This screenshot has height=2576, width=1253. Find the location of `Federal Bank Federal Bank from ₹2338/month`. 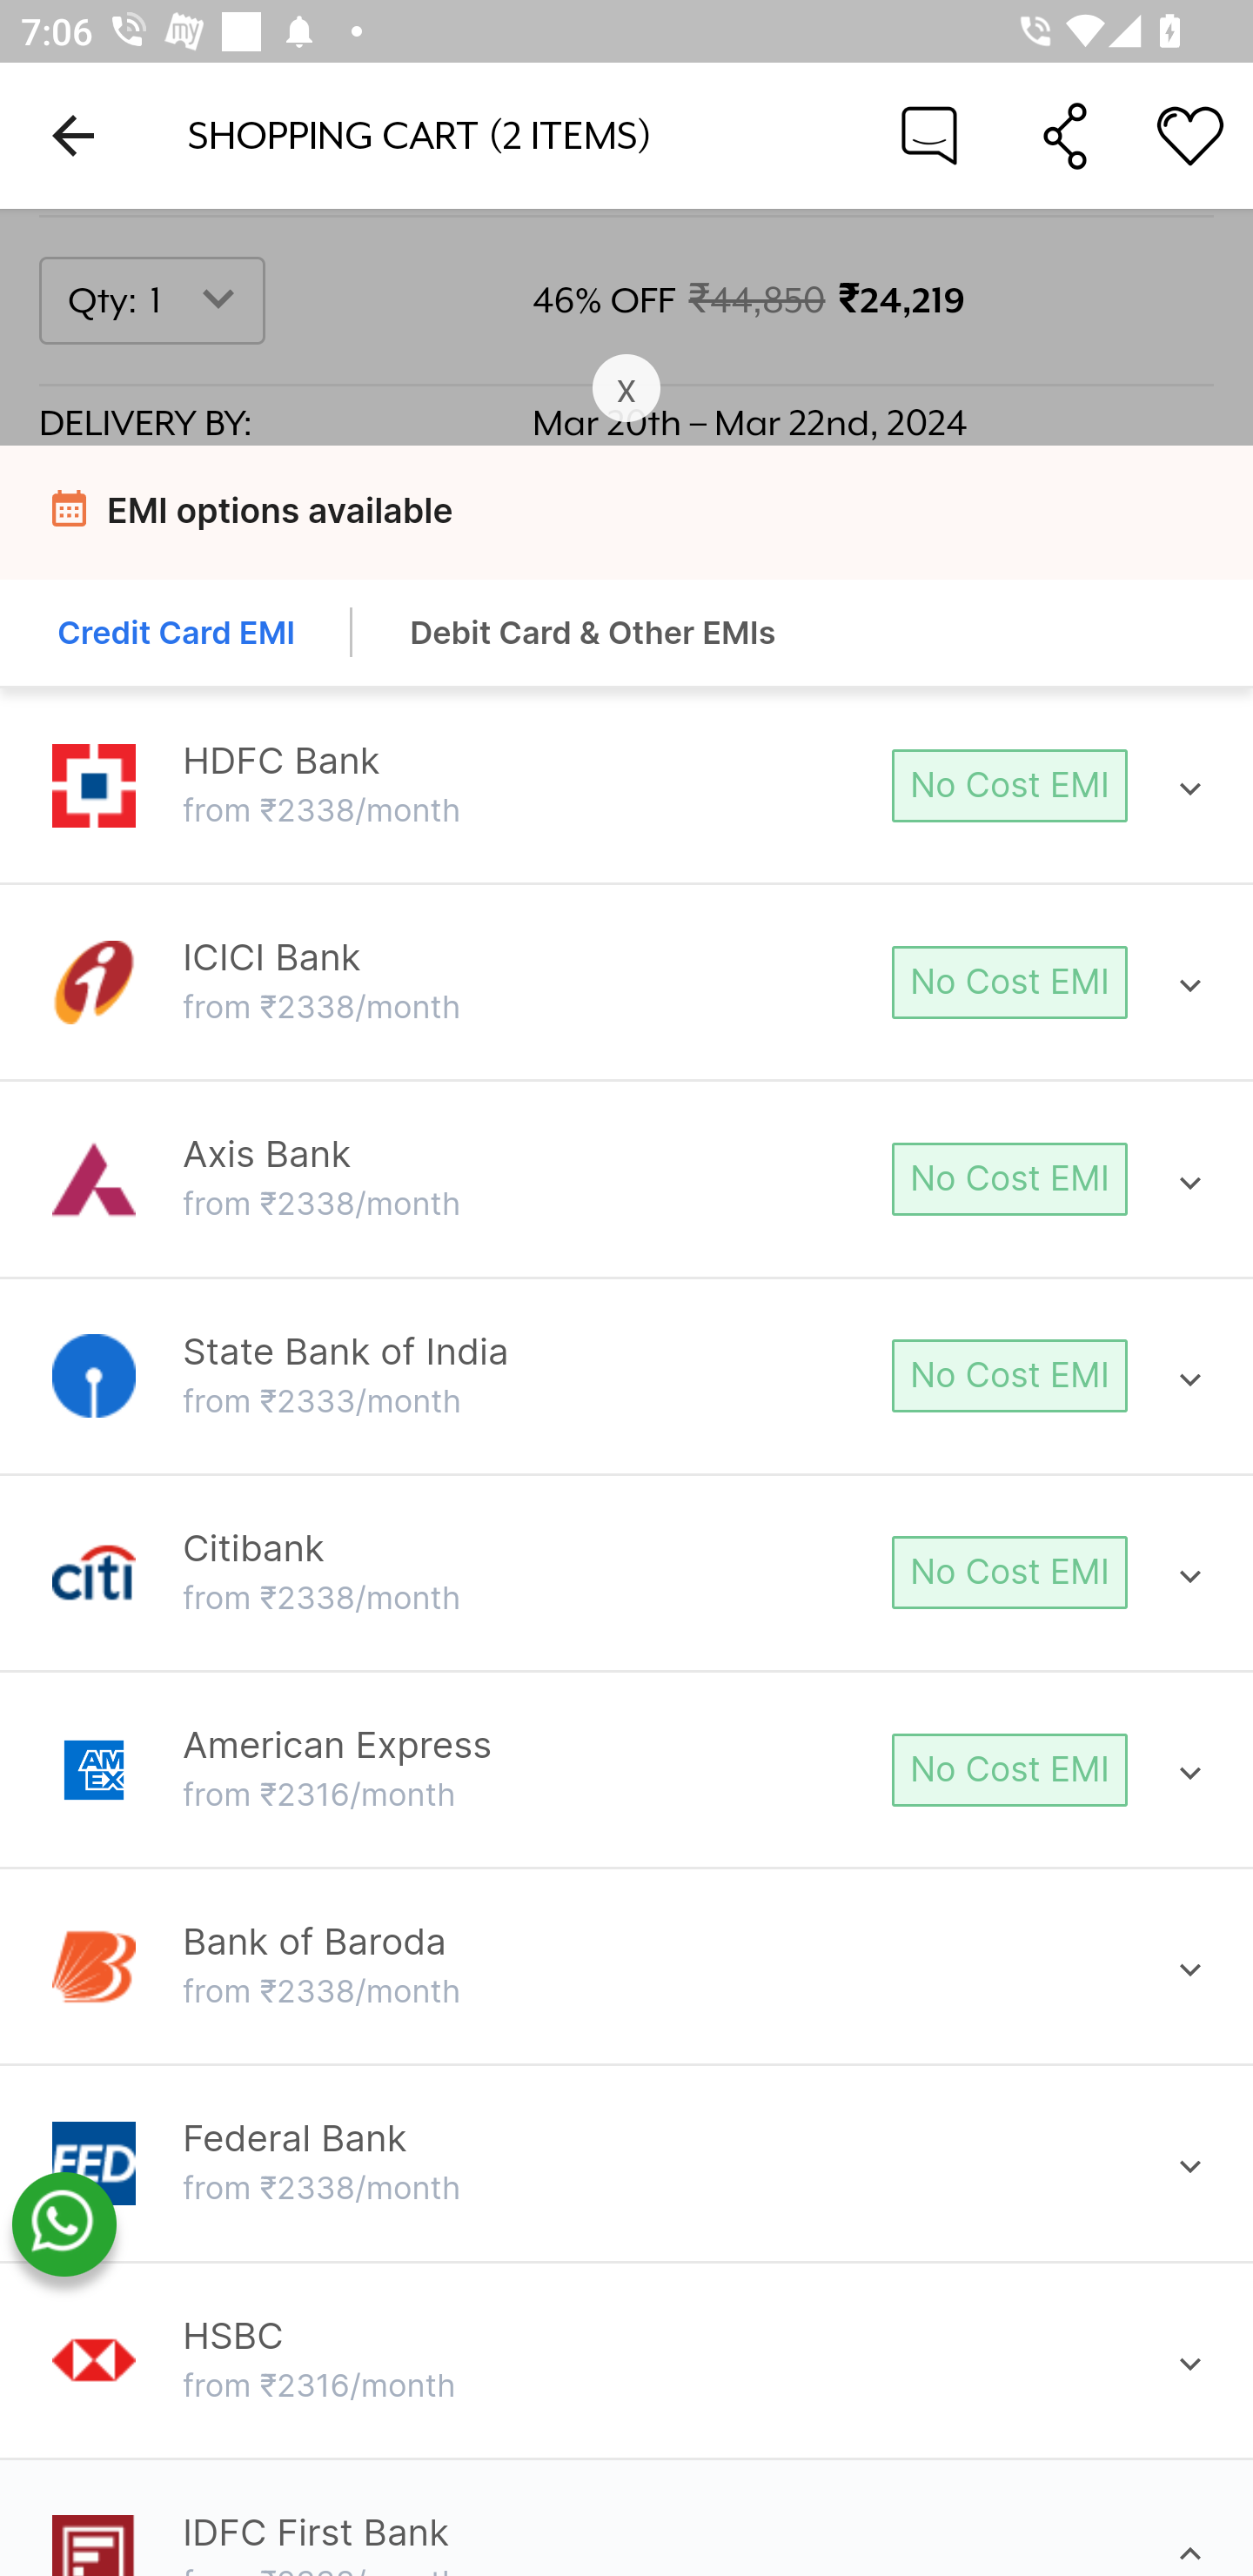

Federal Bank Federal Bank from ₹2338/month is located at coordinates (626, 2163).